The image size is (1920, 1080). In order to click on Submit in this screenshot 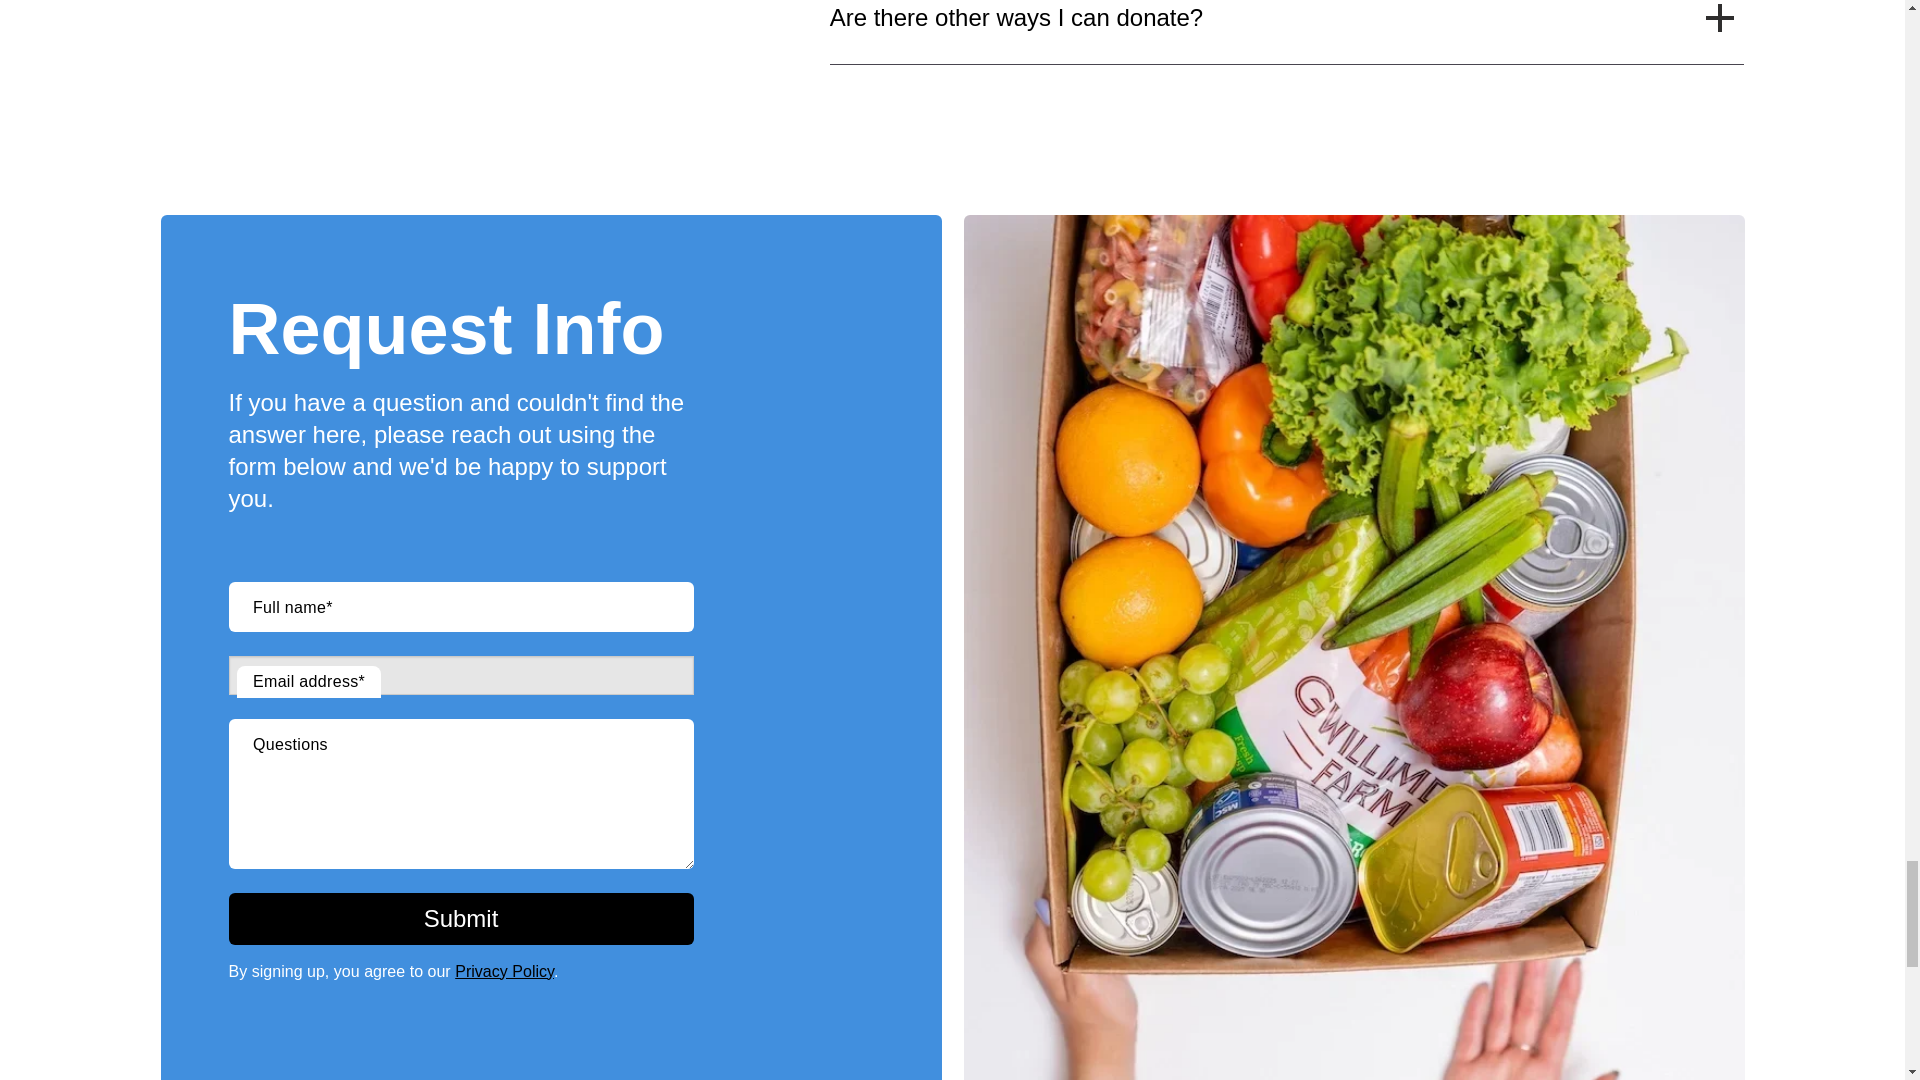, I will do `click(460, 919)`.